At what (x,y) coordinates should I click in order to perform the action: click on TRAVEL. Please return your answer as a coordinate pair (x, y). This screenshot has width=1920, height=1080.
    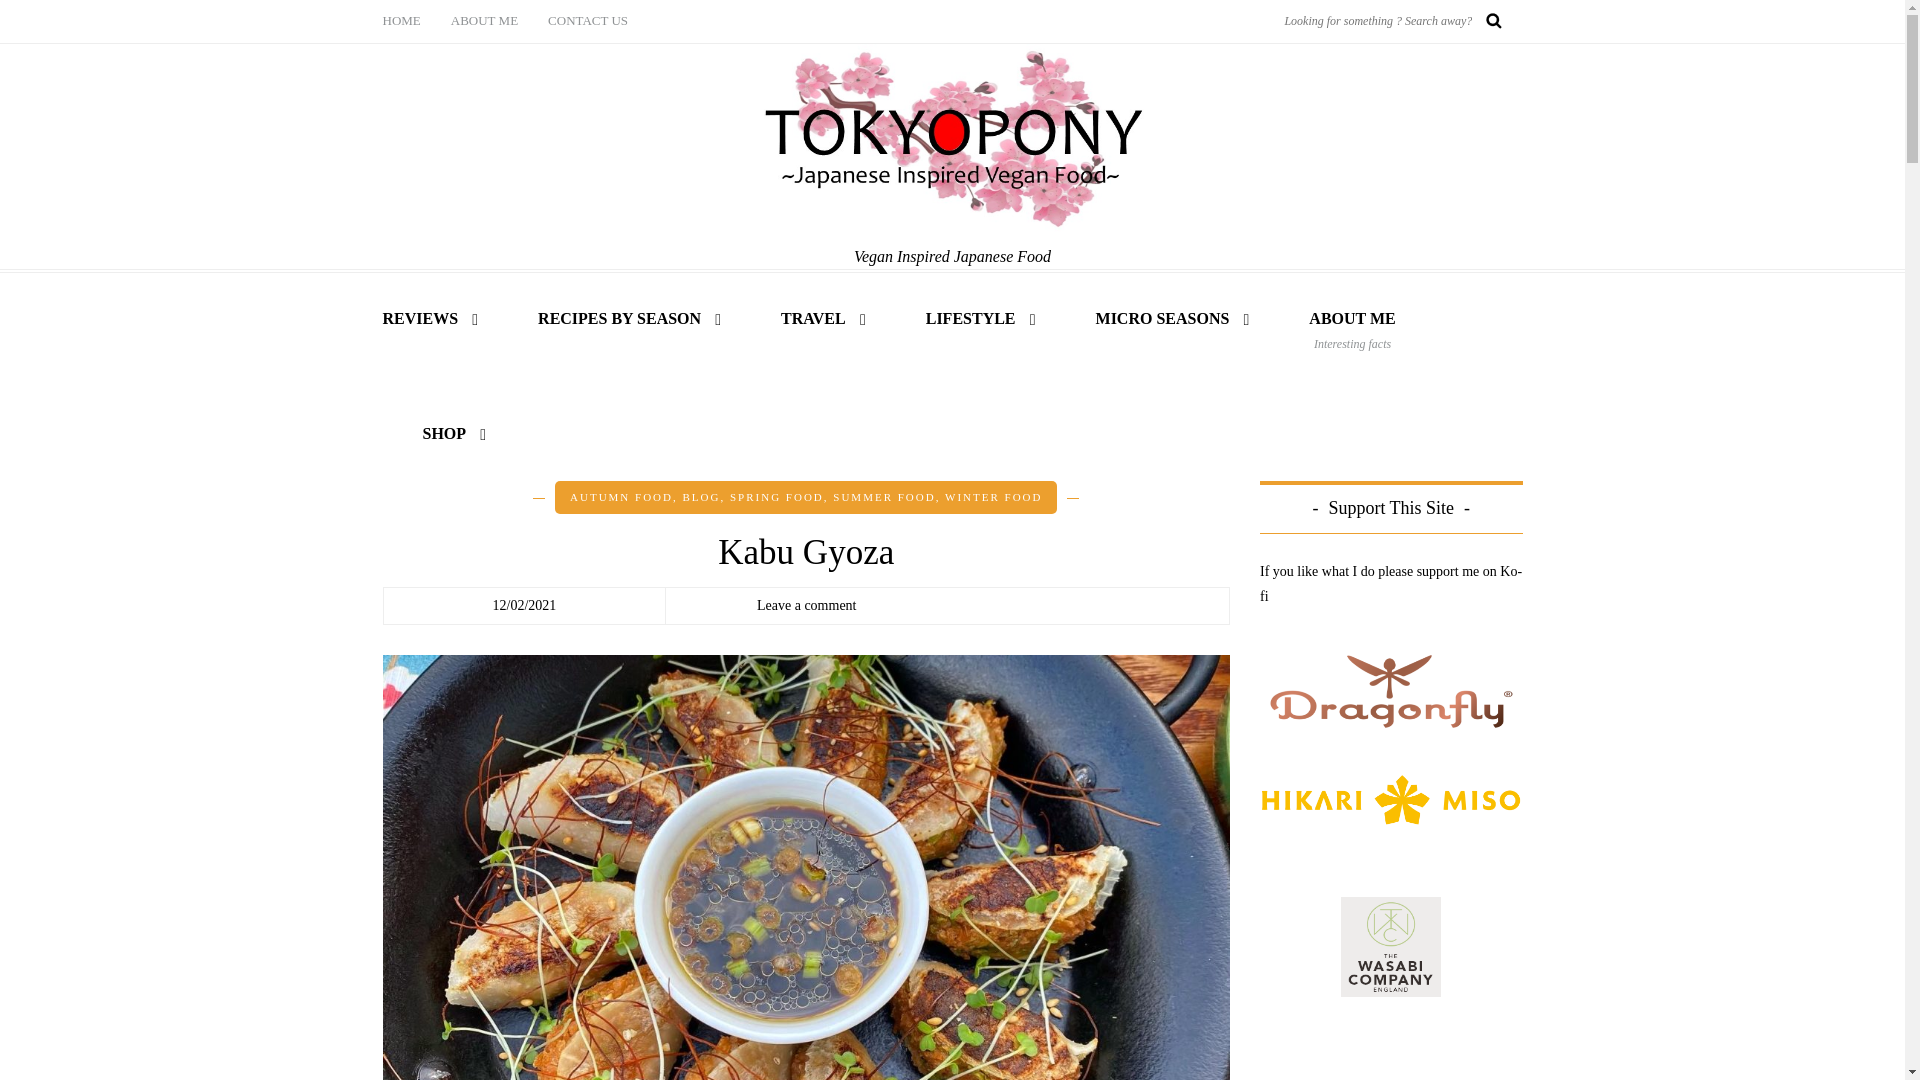
    Looking at the image, I should click on (813, 320).